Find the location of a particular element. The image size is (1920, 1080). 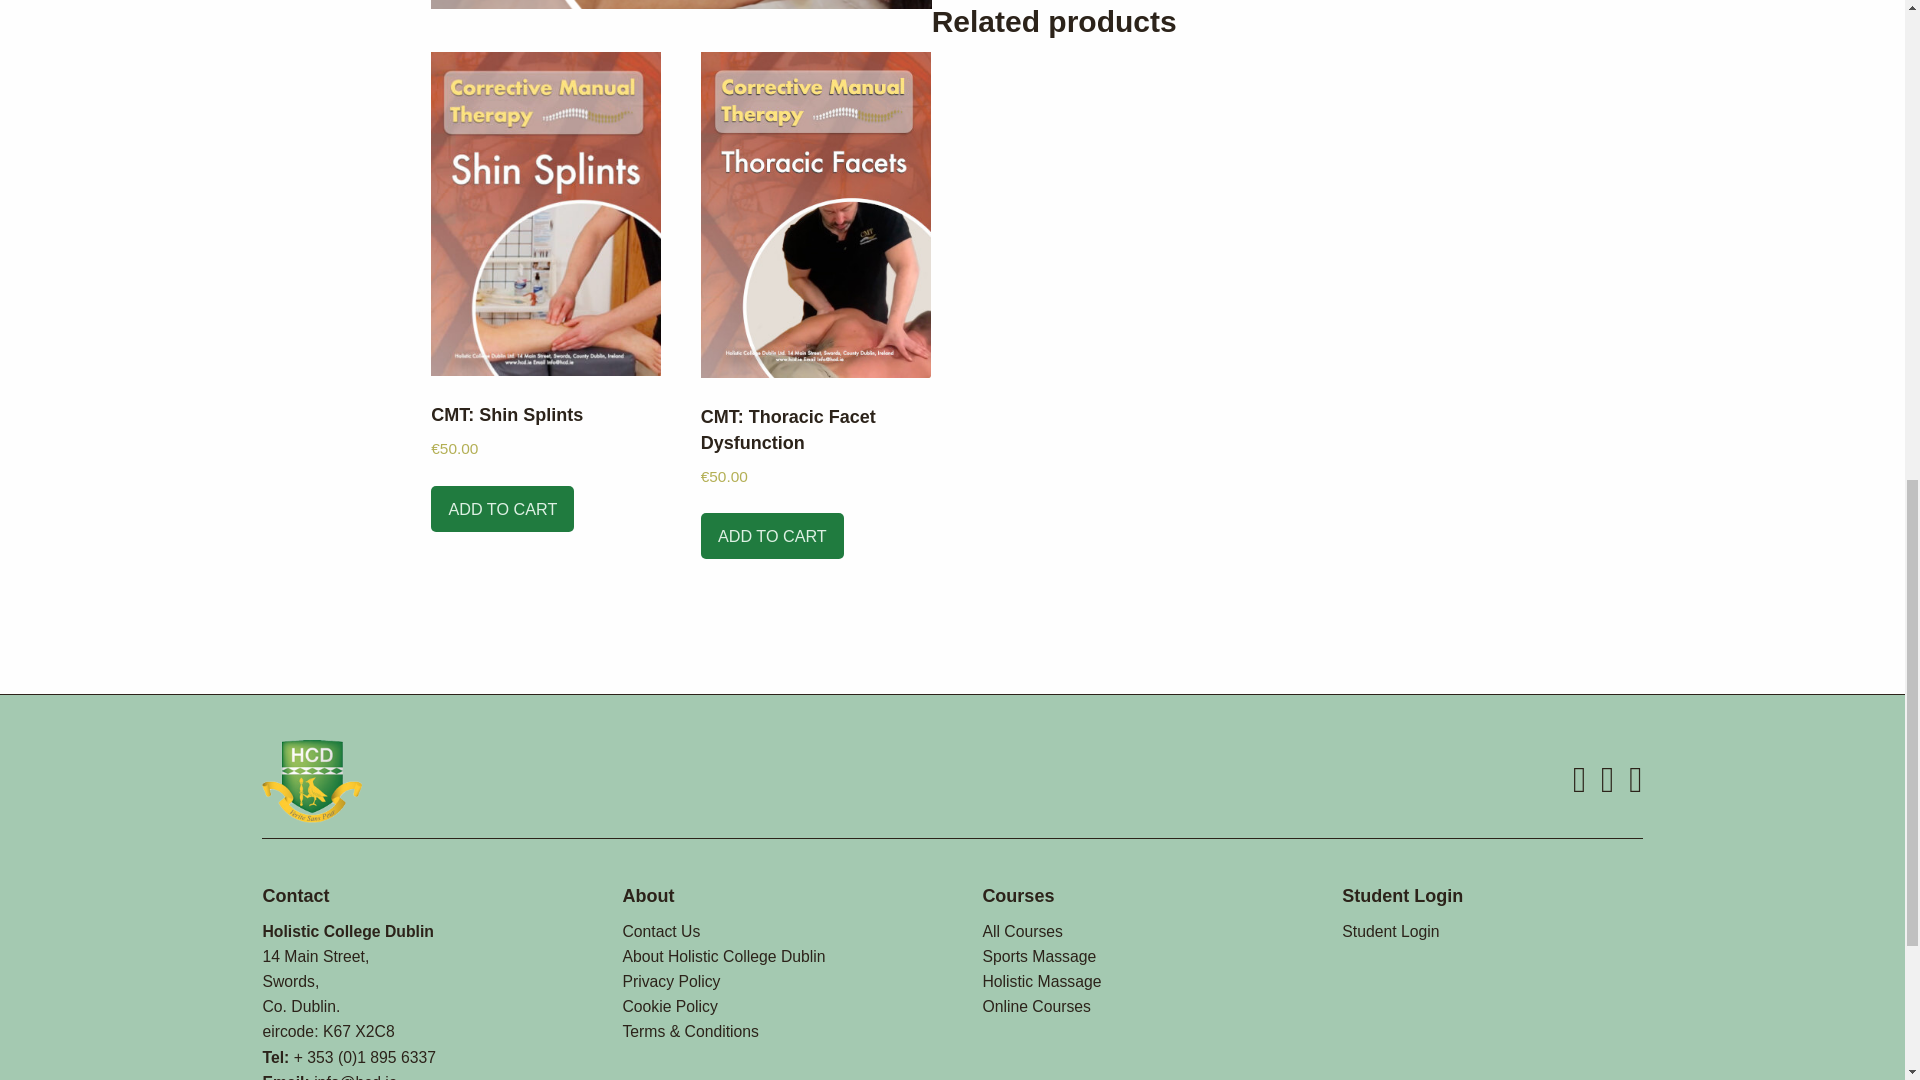

Cookie Policy is located at coordinates (669, 1006).